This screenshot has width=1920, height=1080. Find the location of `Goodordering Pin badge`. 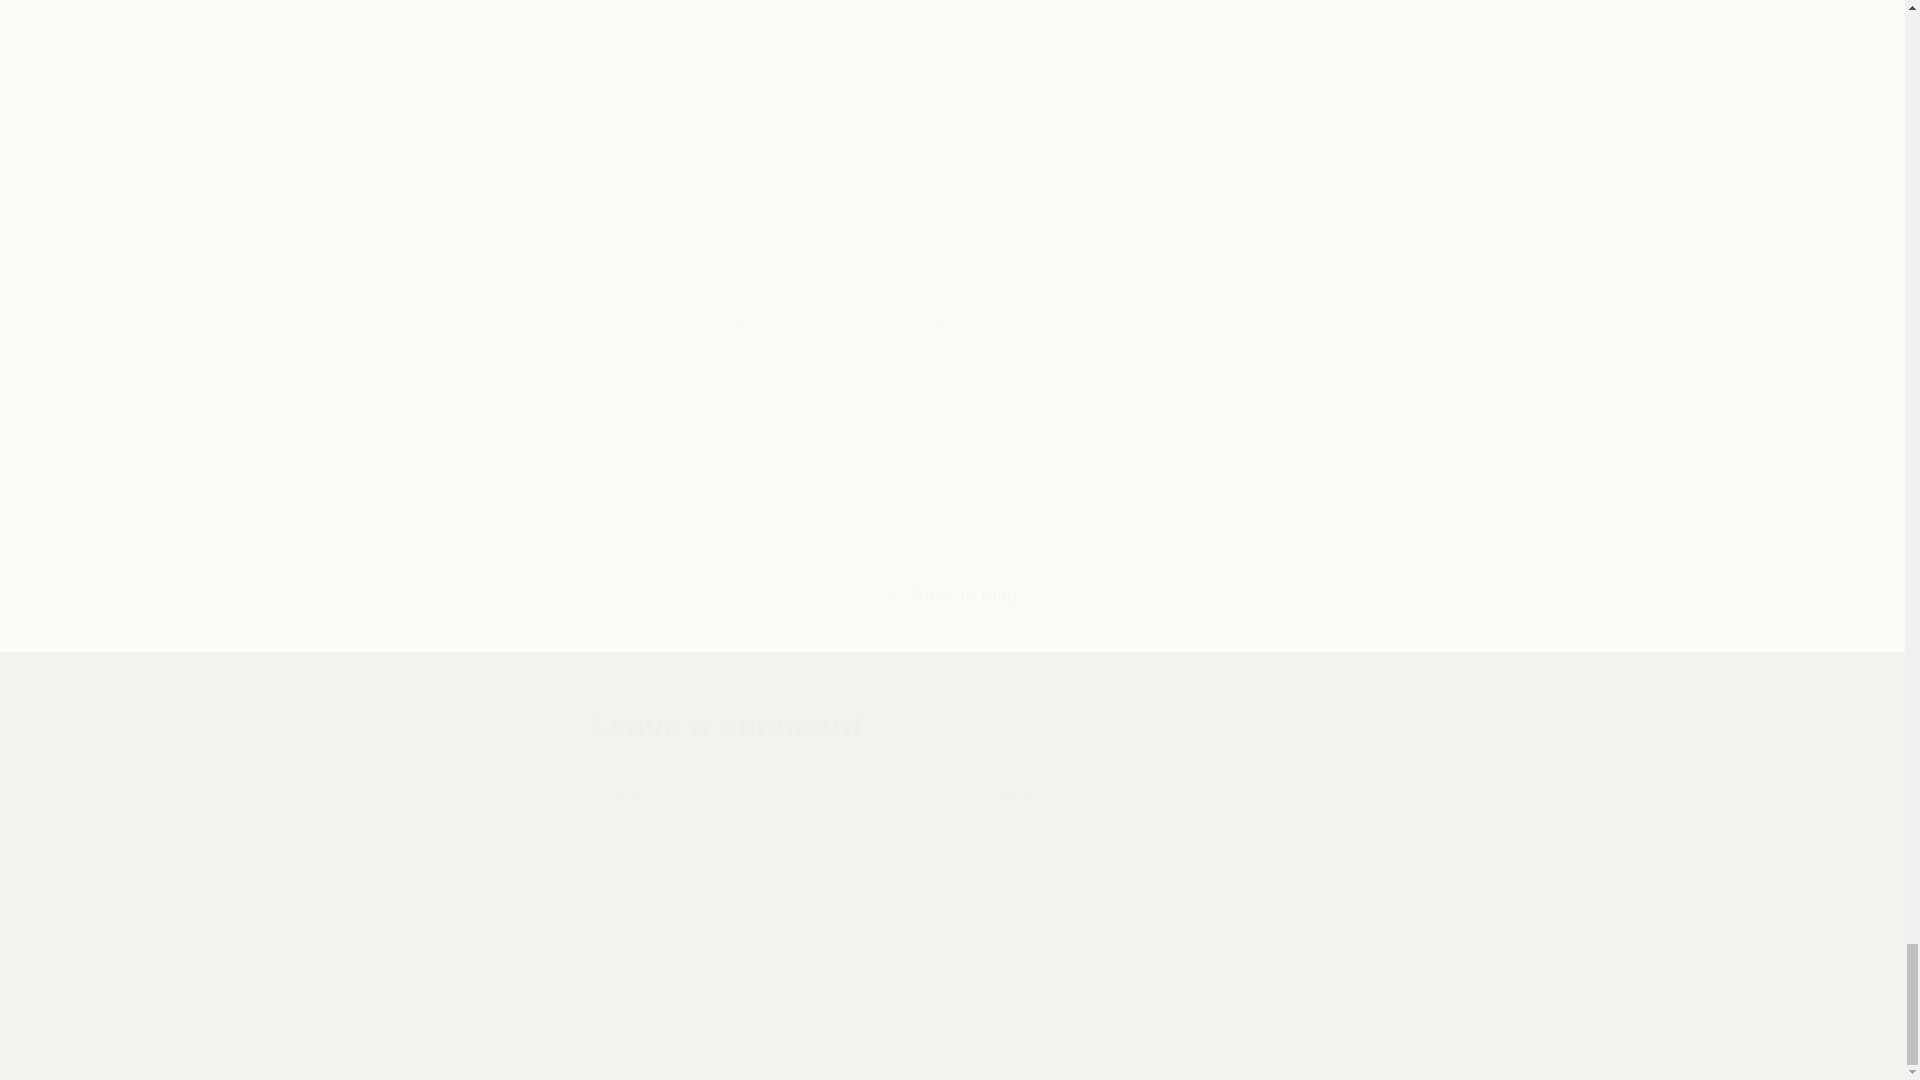

Goodordering Pin badge is located at coordinates (796, 192).